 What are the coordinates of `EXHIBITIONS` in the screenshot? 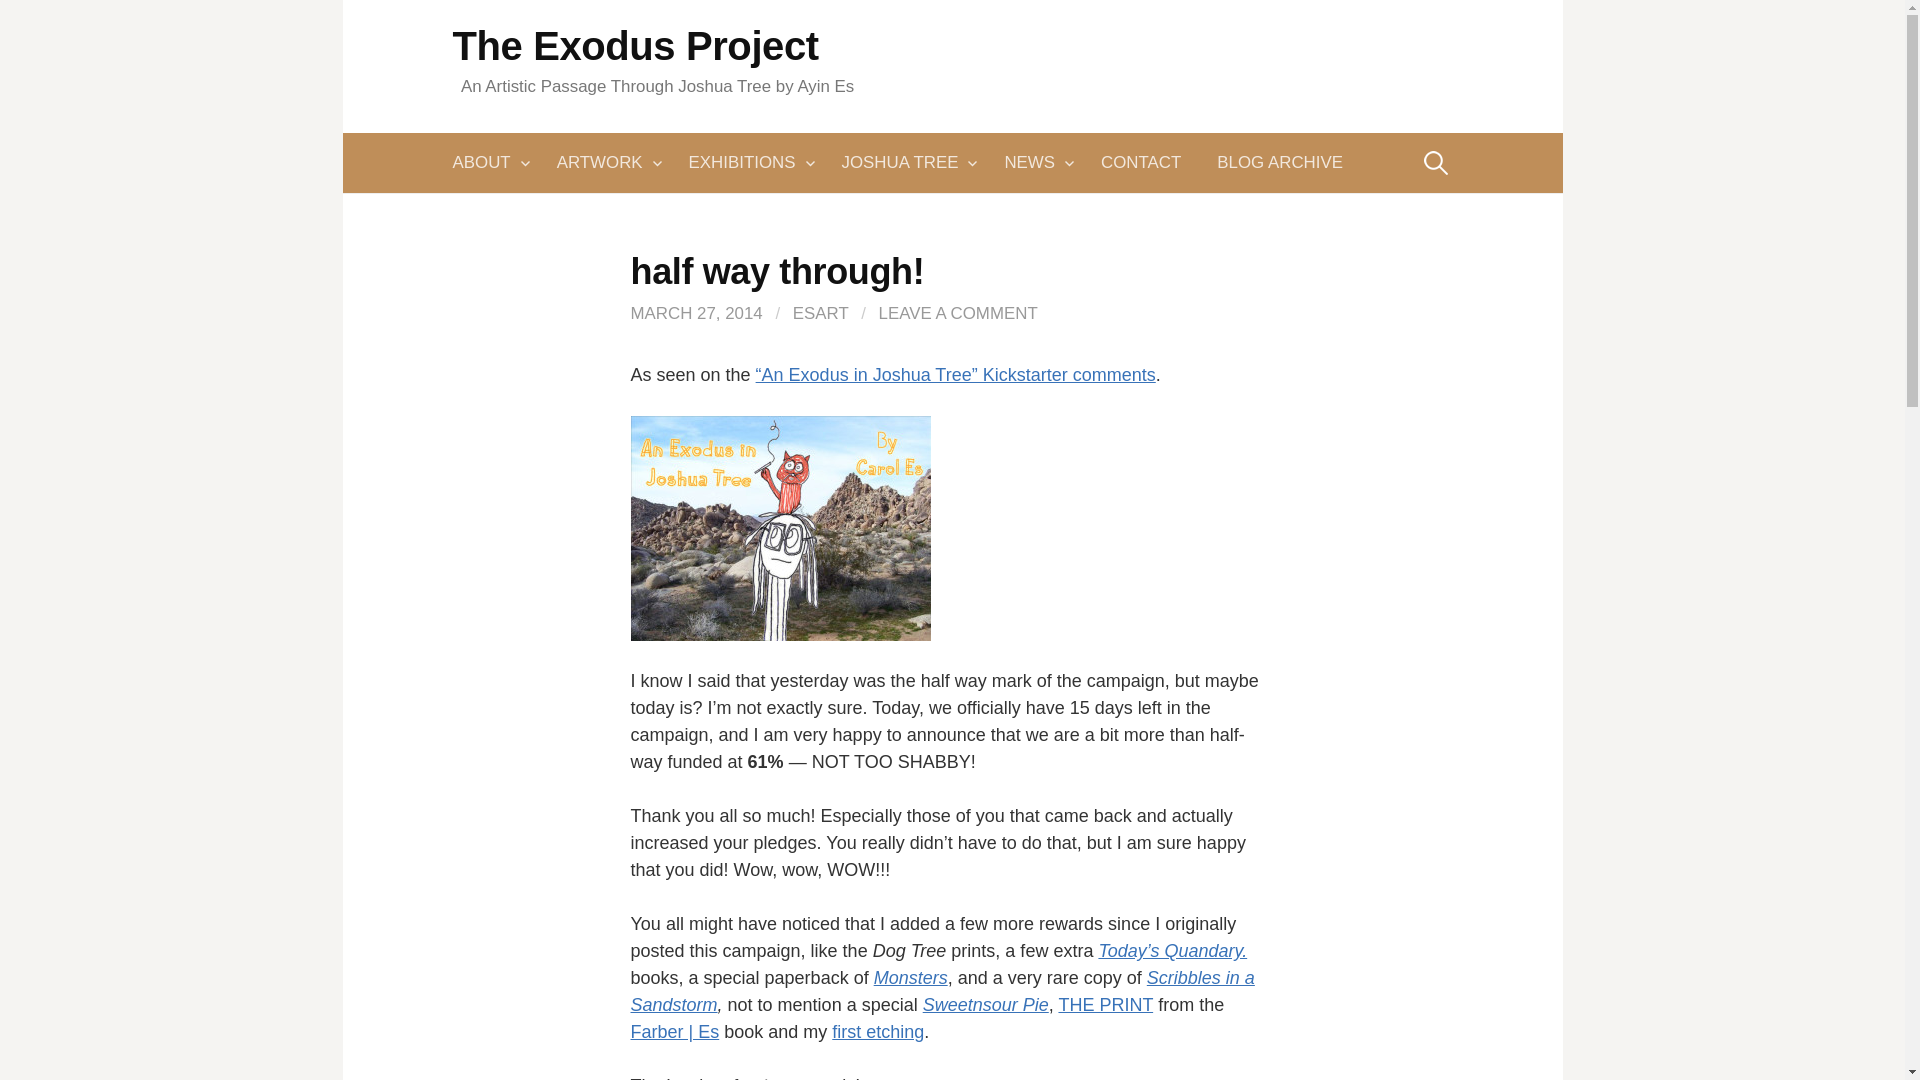 It's located at (746, 162).